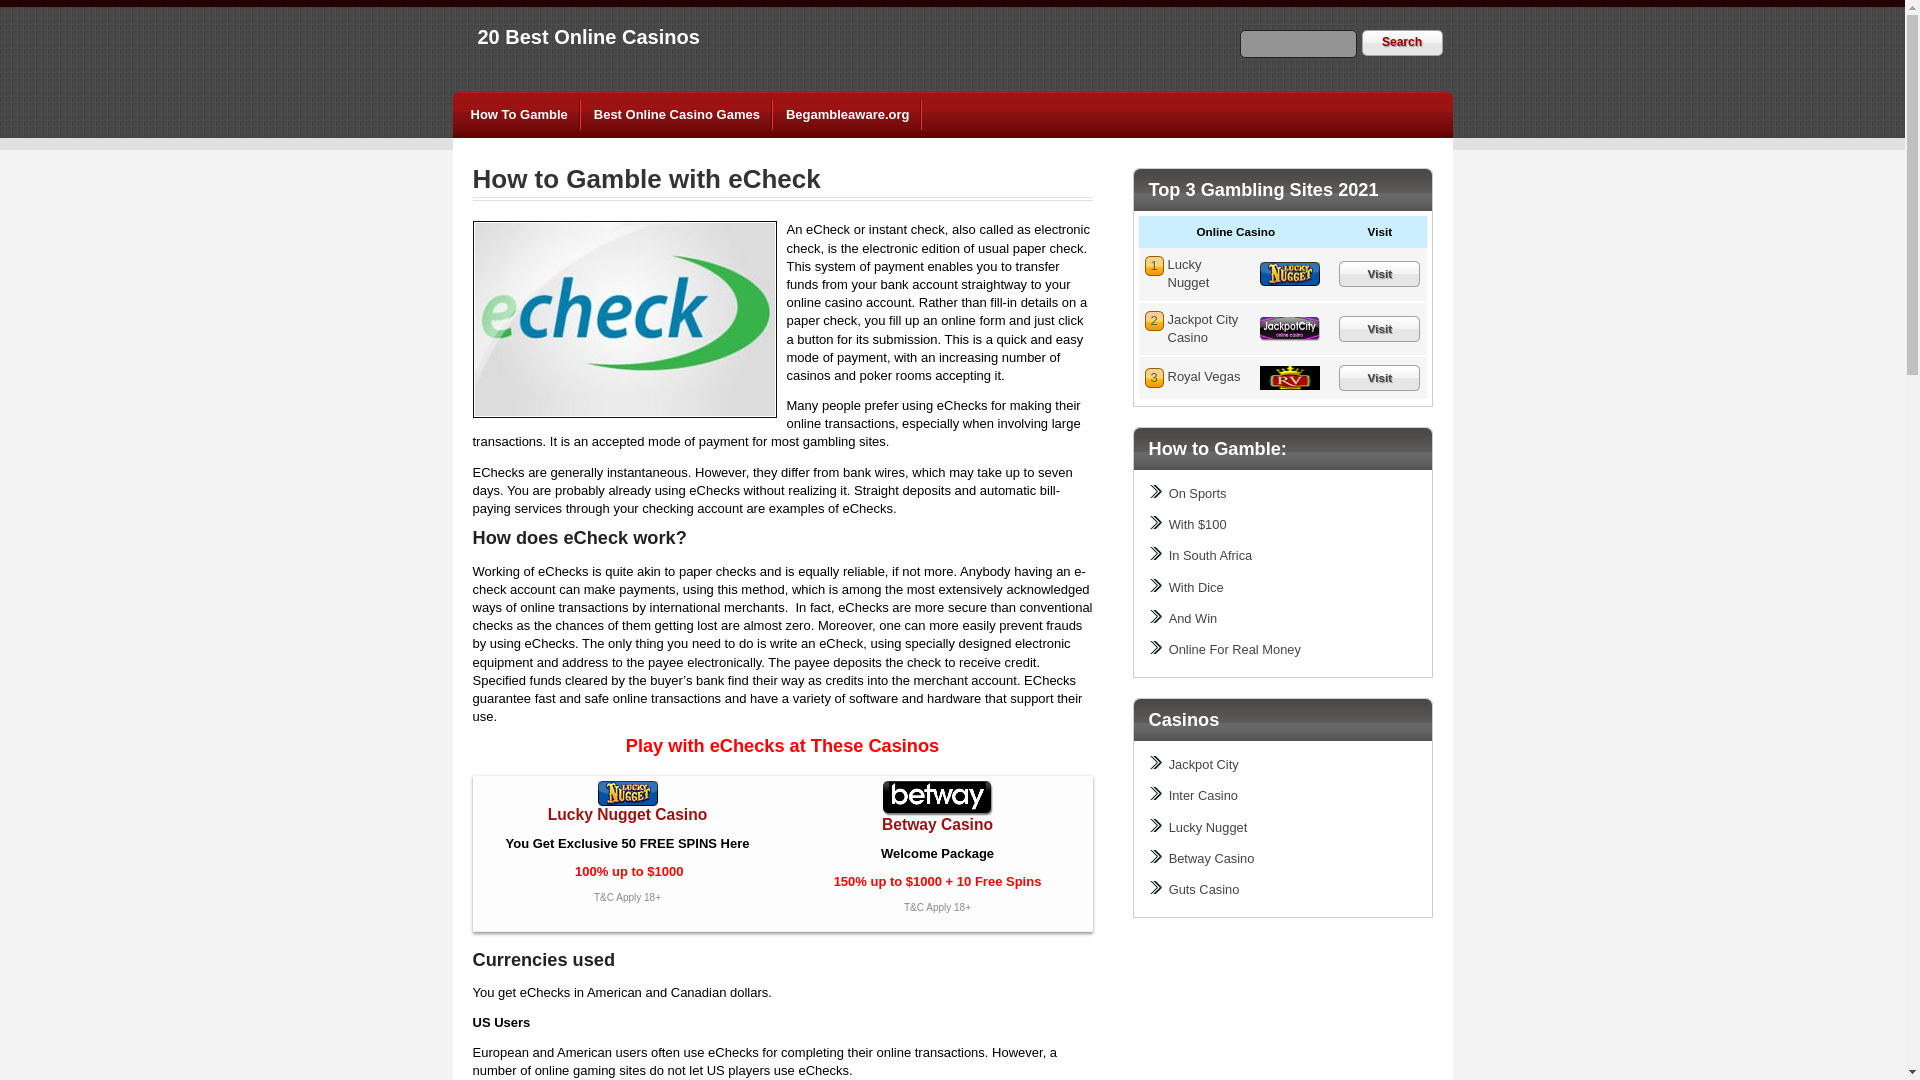 This screenshot has height=1080, width=1920. I want to click on Inter Casino, so click(1204, 796).